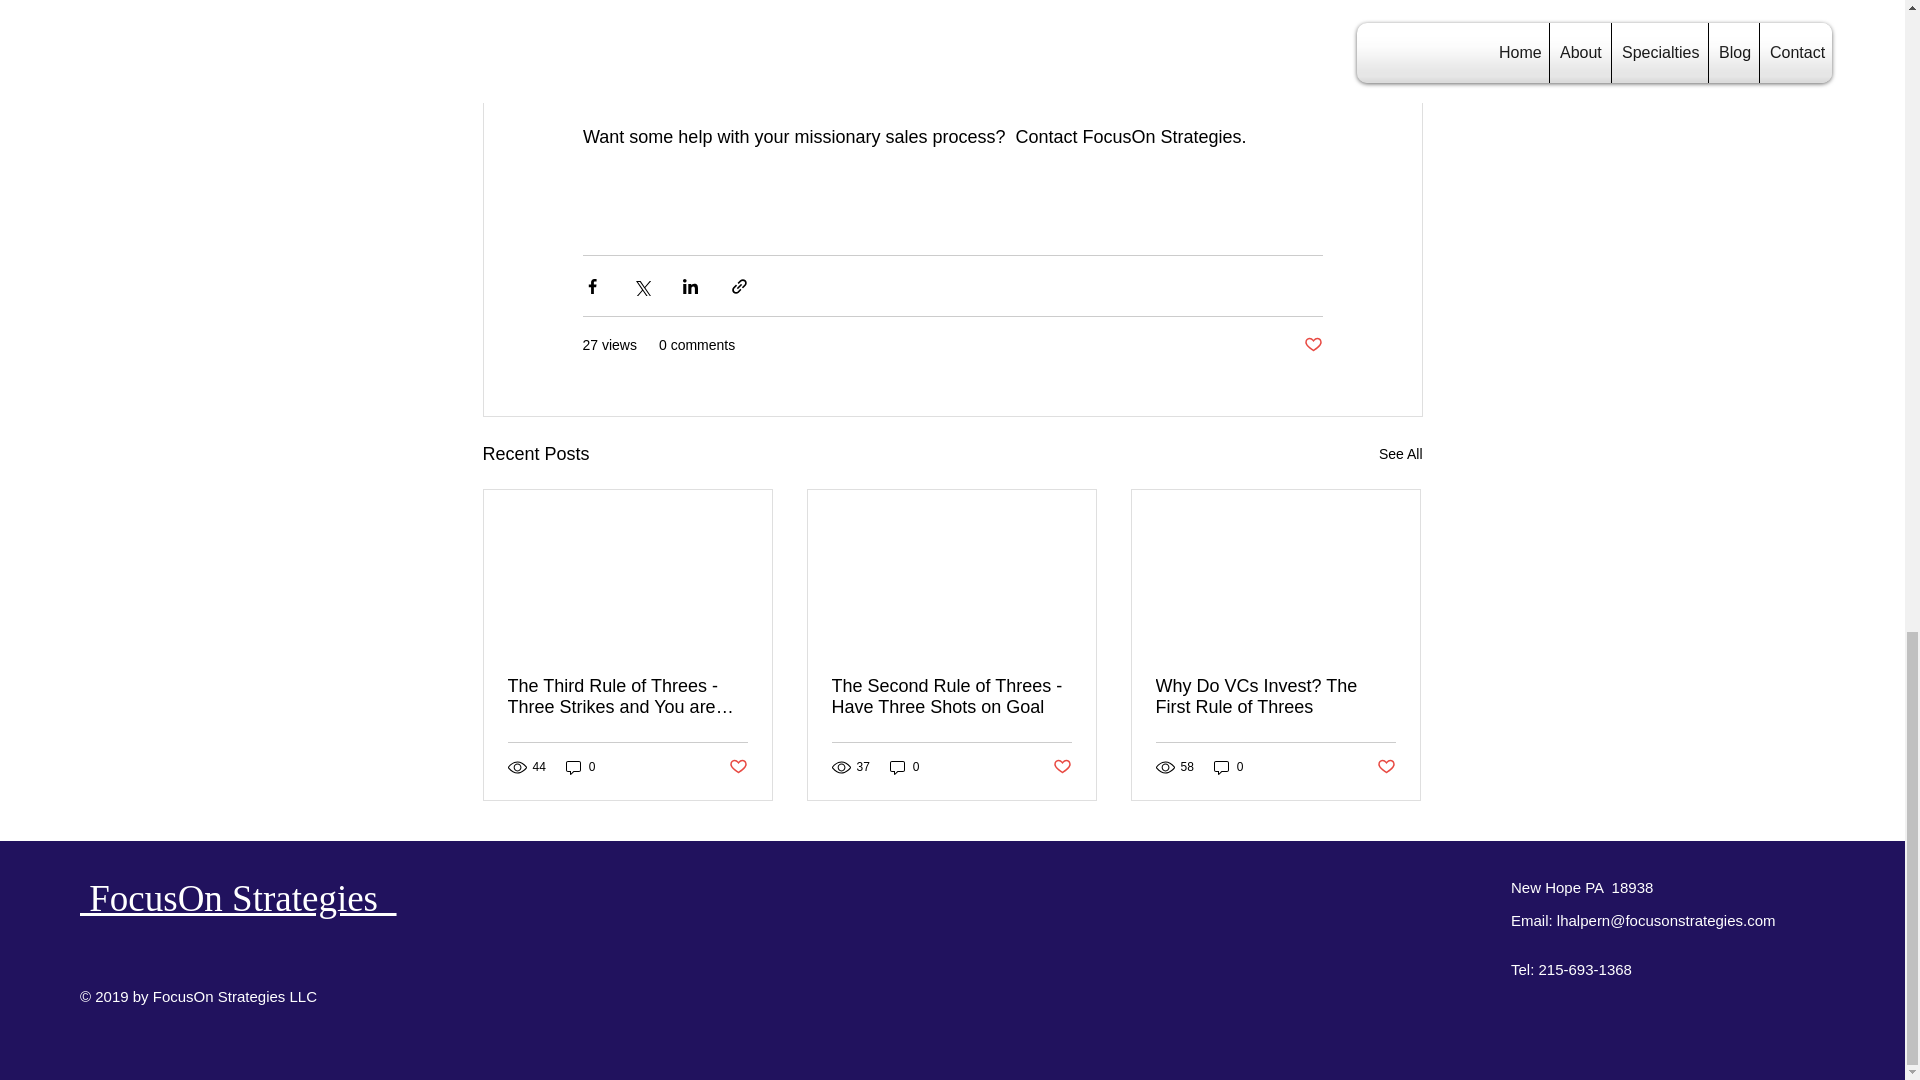 The width and height of the screenshot is (1920, 1080). What do you see at coordinates (580, 766) in the screenshot?
I see `0` at bounding box center [580, 766].